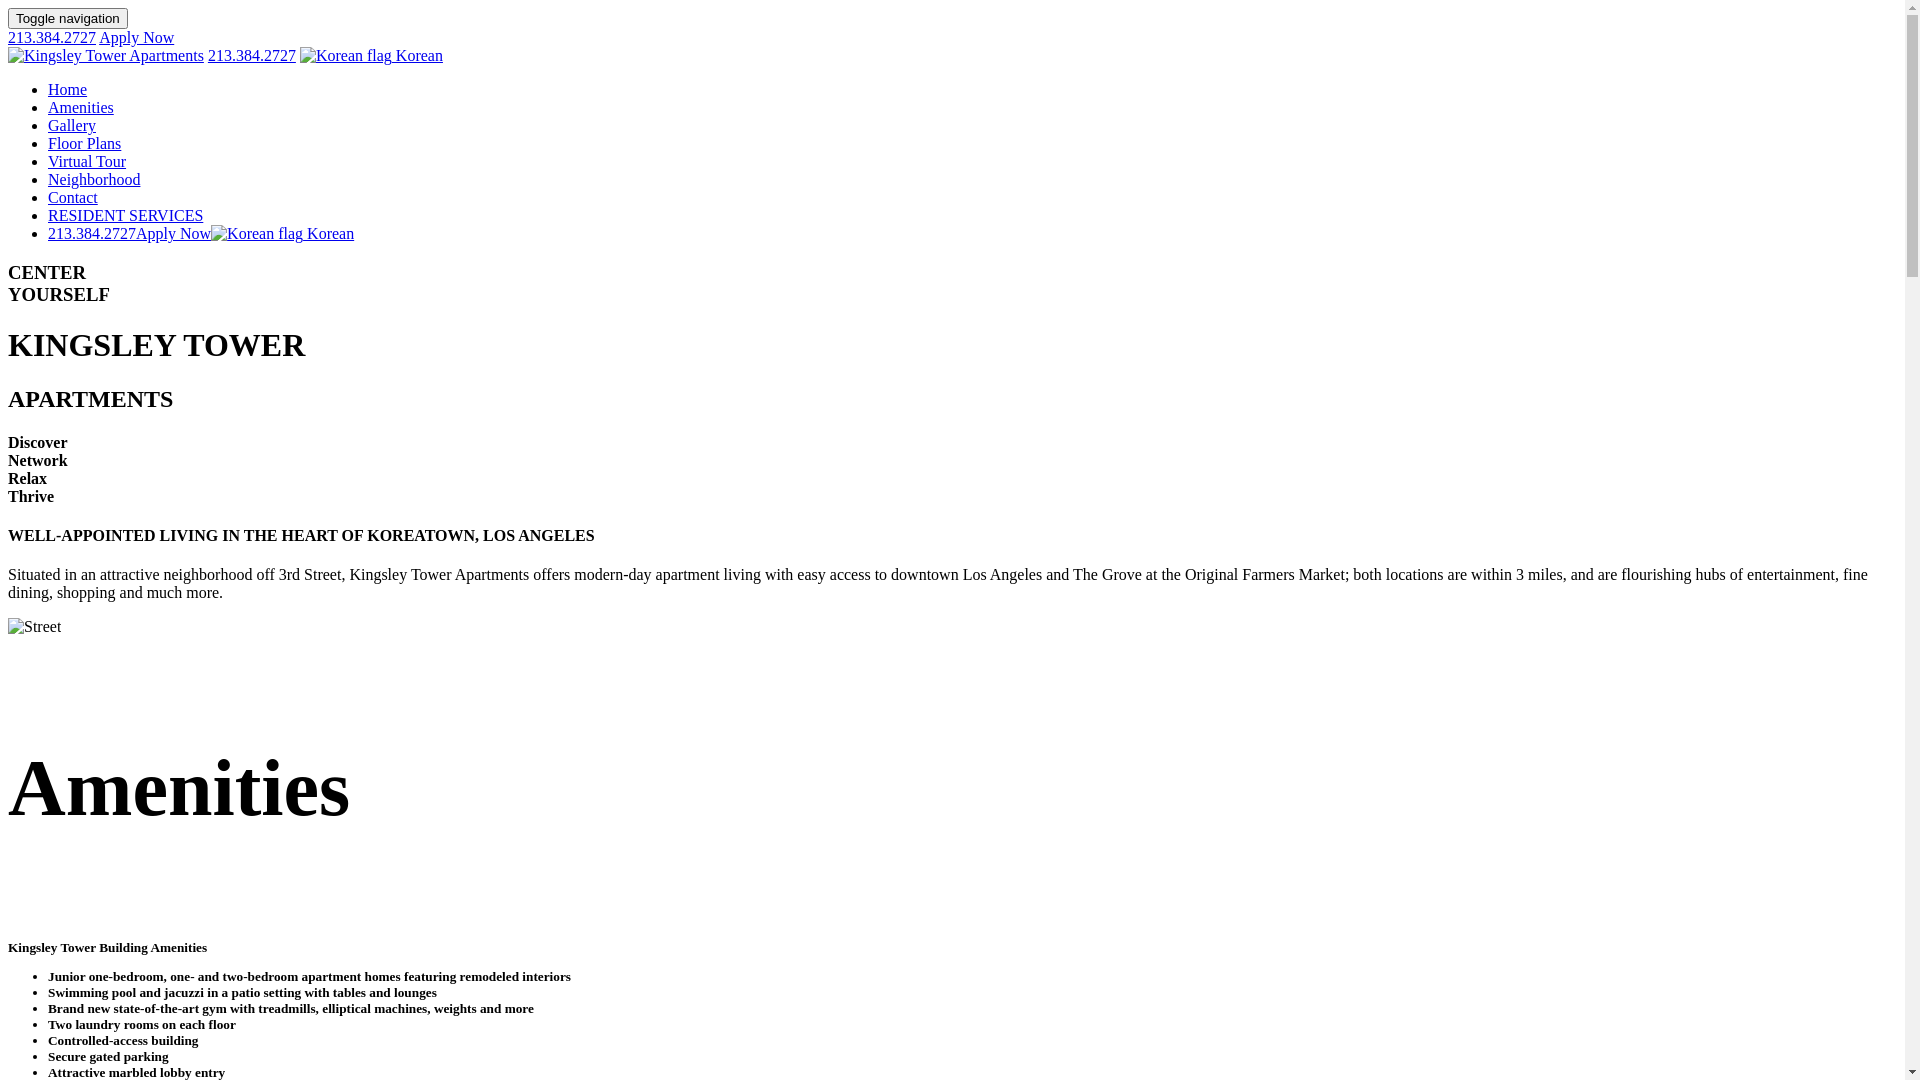 The width and height of the screenshot is (1920, 1080). Describe the element at coordinates (68, 18) in the screenshot. I see `Toggle navigation` at that location.